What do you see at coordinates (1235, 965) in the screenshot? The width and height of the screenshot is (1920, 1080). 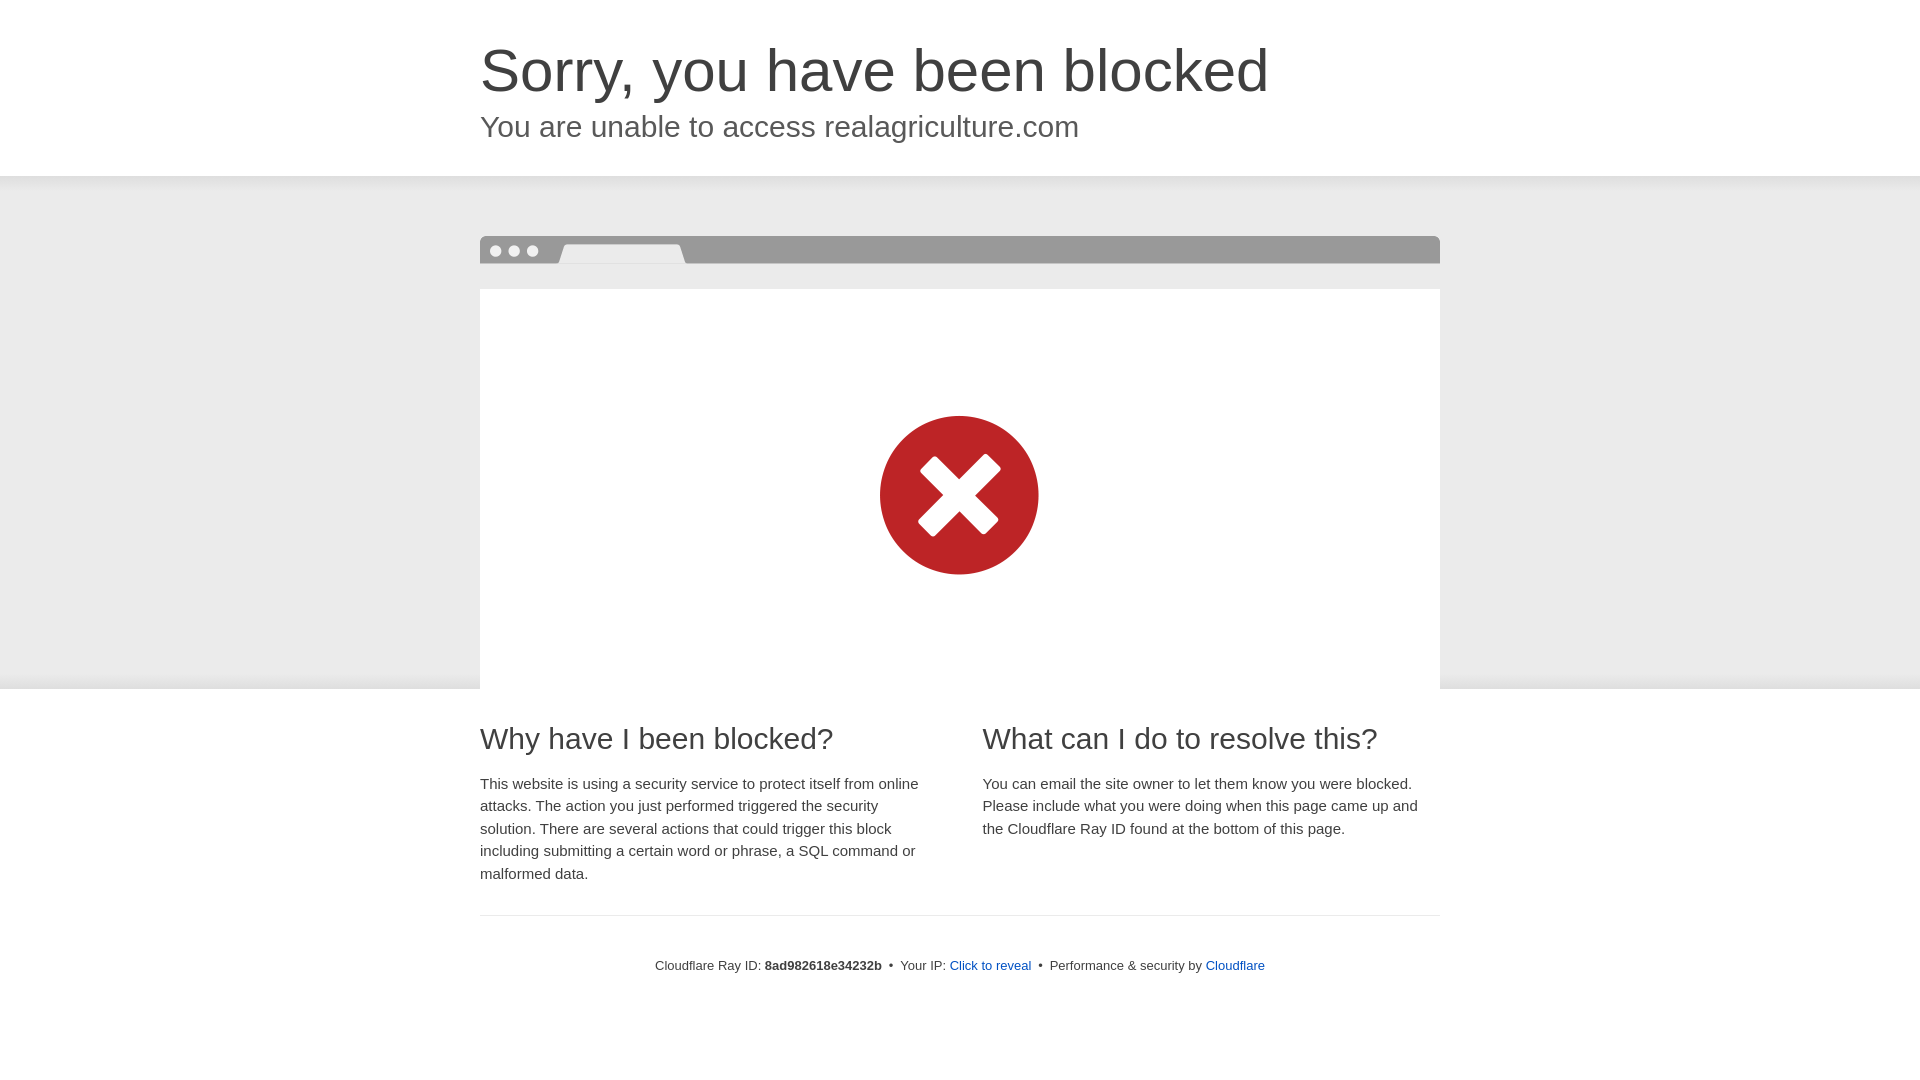 I see `Cloudflare` at bounding box center [1235, 965].